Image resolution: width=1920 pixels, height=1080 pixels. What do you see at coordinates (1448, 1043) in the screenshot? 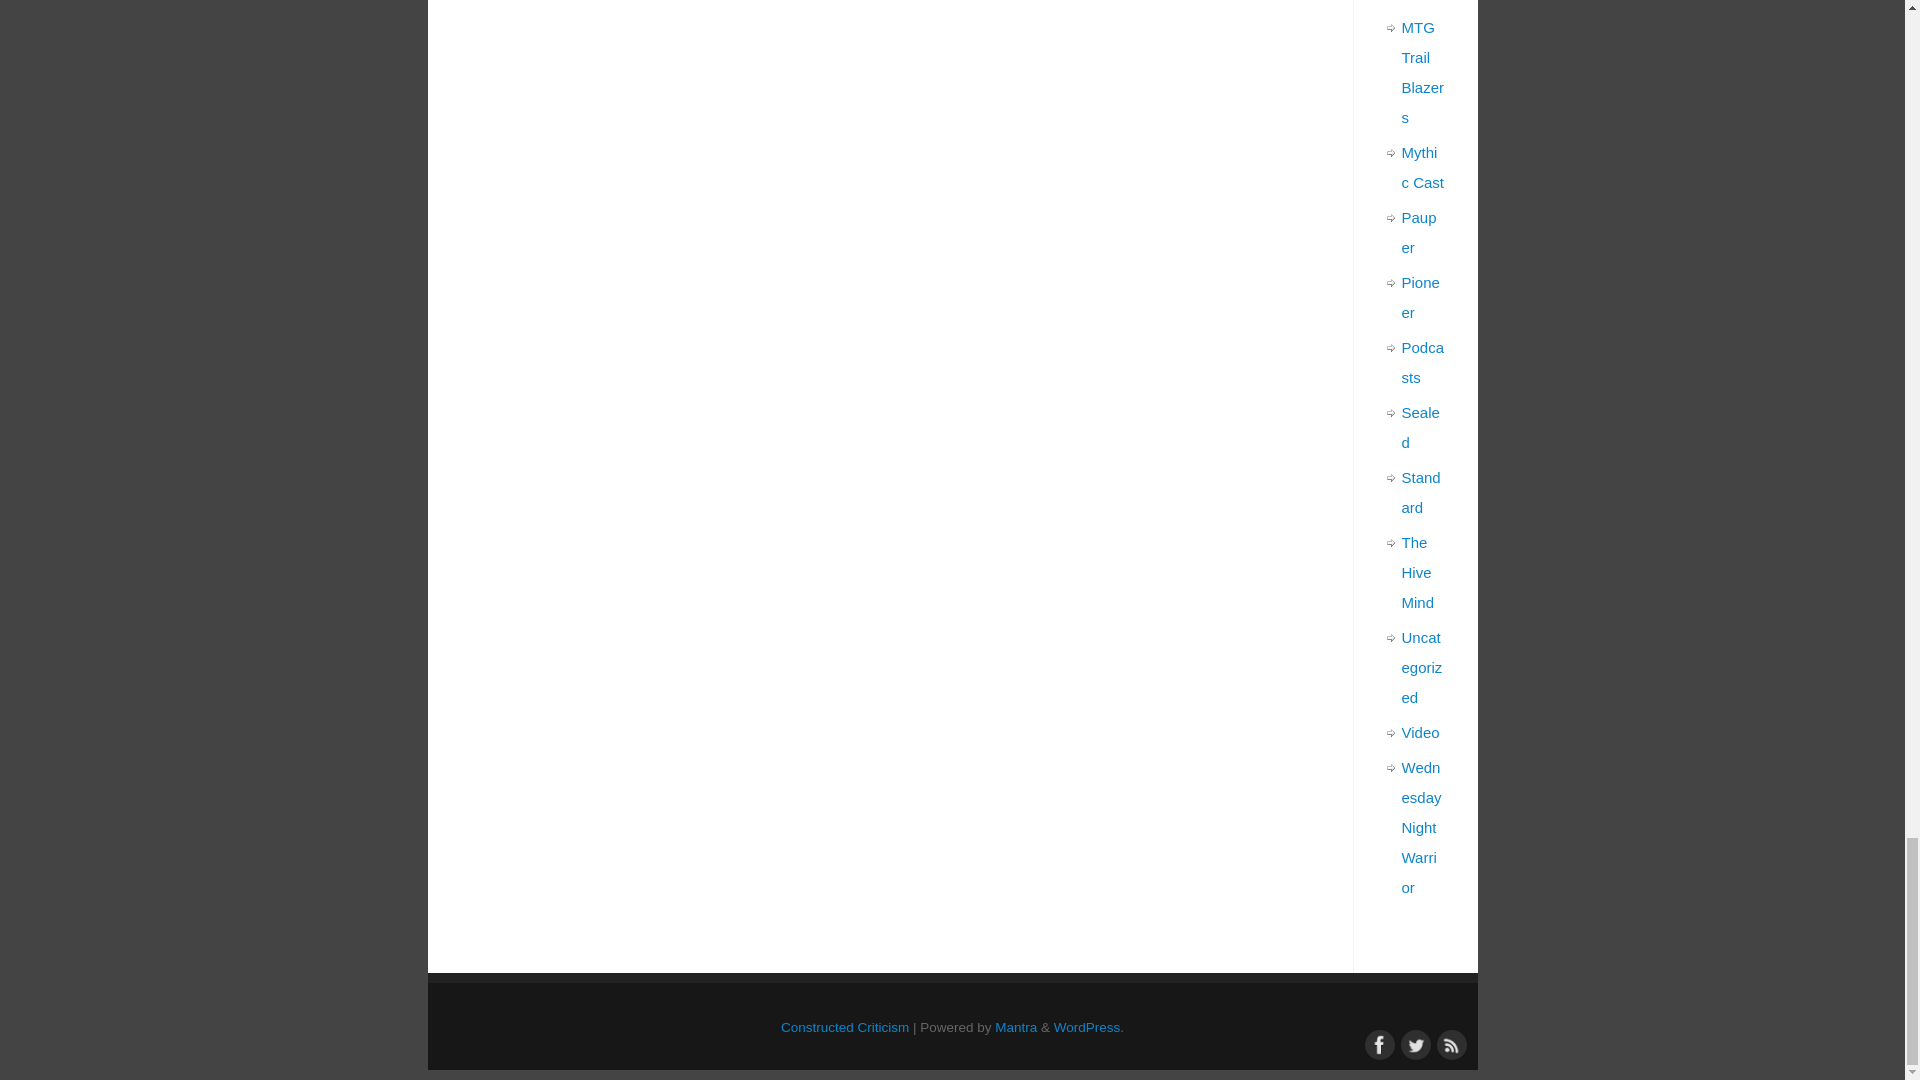
I see `RSS` at bounding box center [1448, 1043].